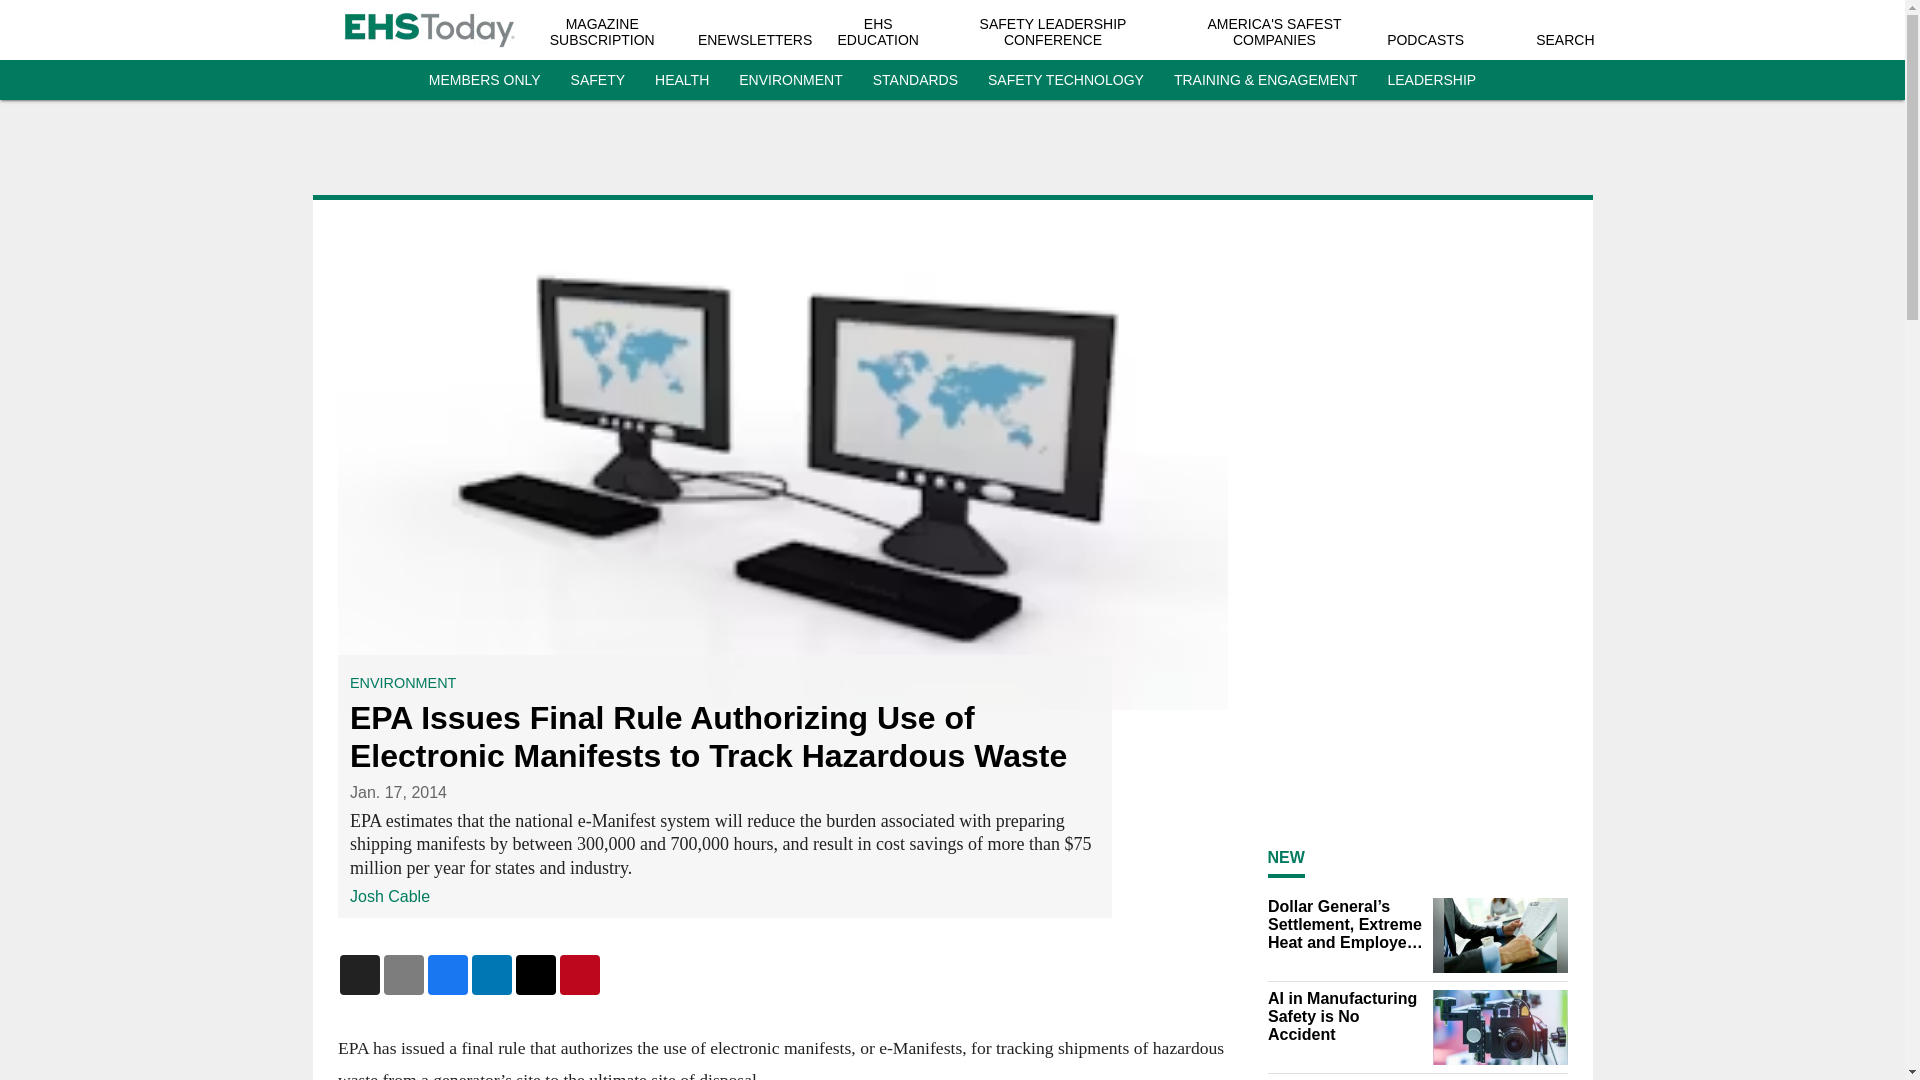 This screenshot has width=1920, height=1080. I want to click on HEALTH, so click(681, 80).